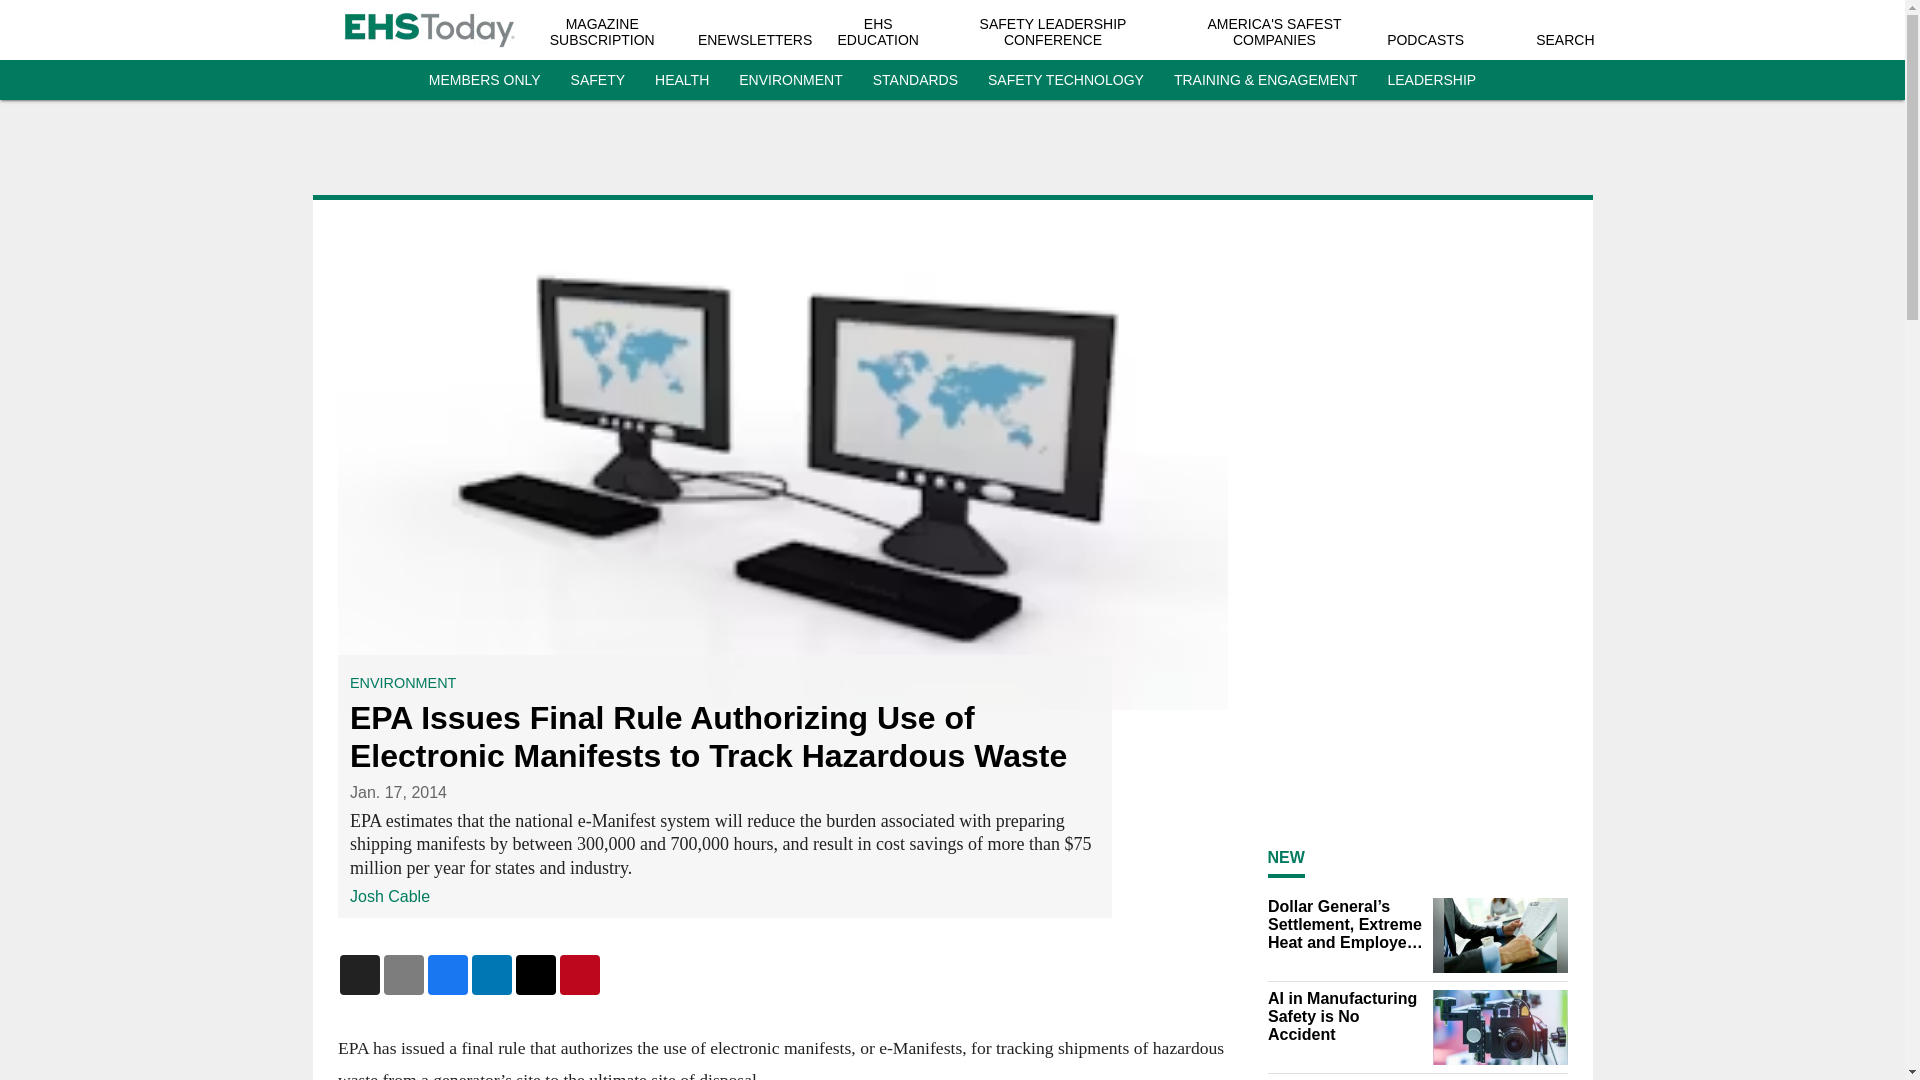 This screenshot has width=1920, height=1080. I want to click on HEALTH, so click(681, 80).